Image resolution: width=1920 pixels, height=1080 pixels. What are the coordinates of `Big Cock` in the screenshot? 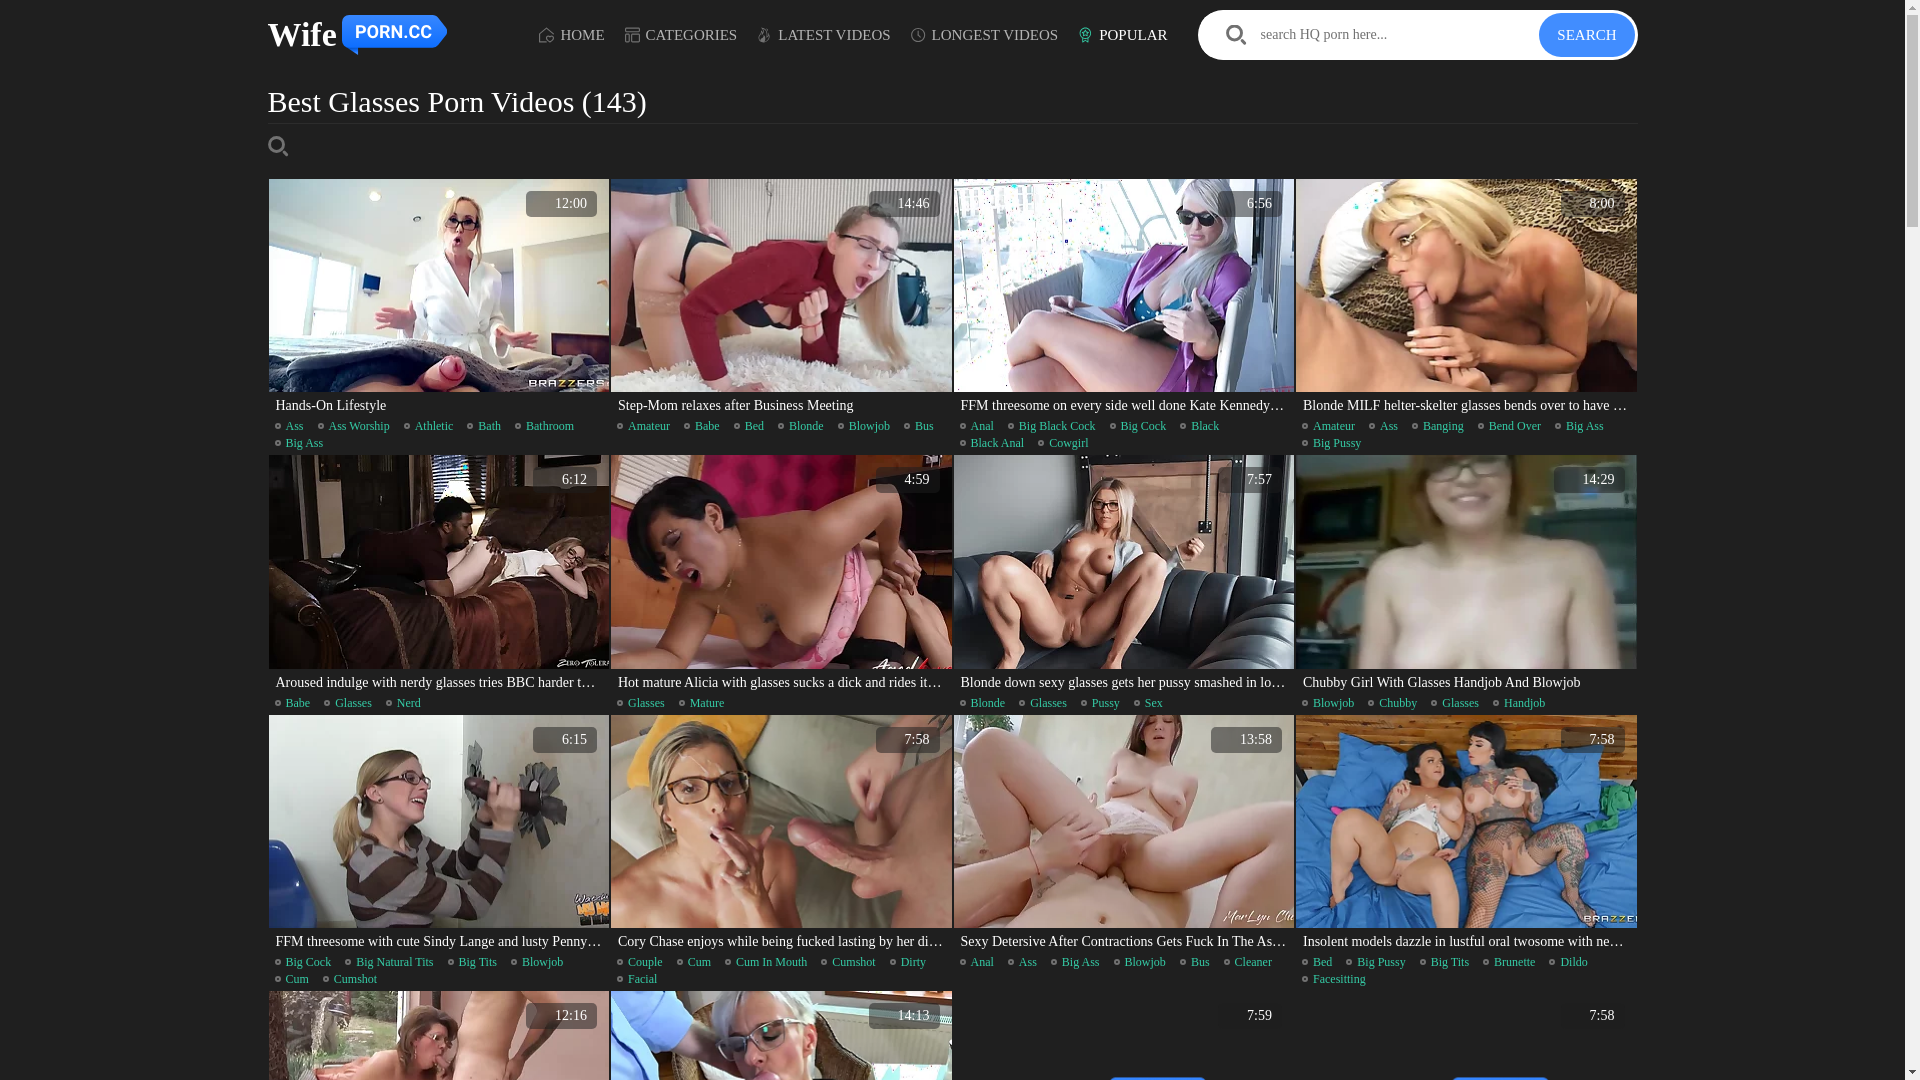 It's located at (302, 962).